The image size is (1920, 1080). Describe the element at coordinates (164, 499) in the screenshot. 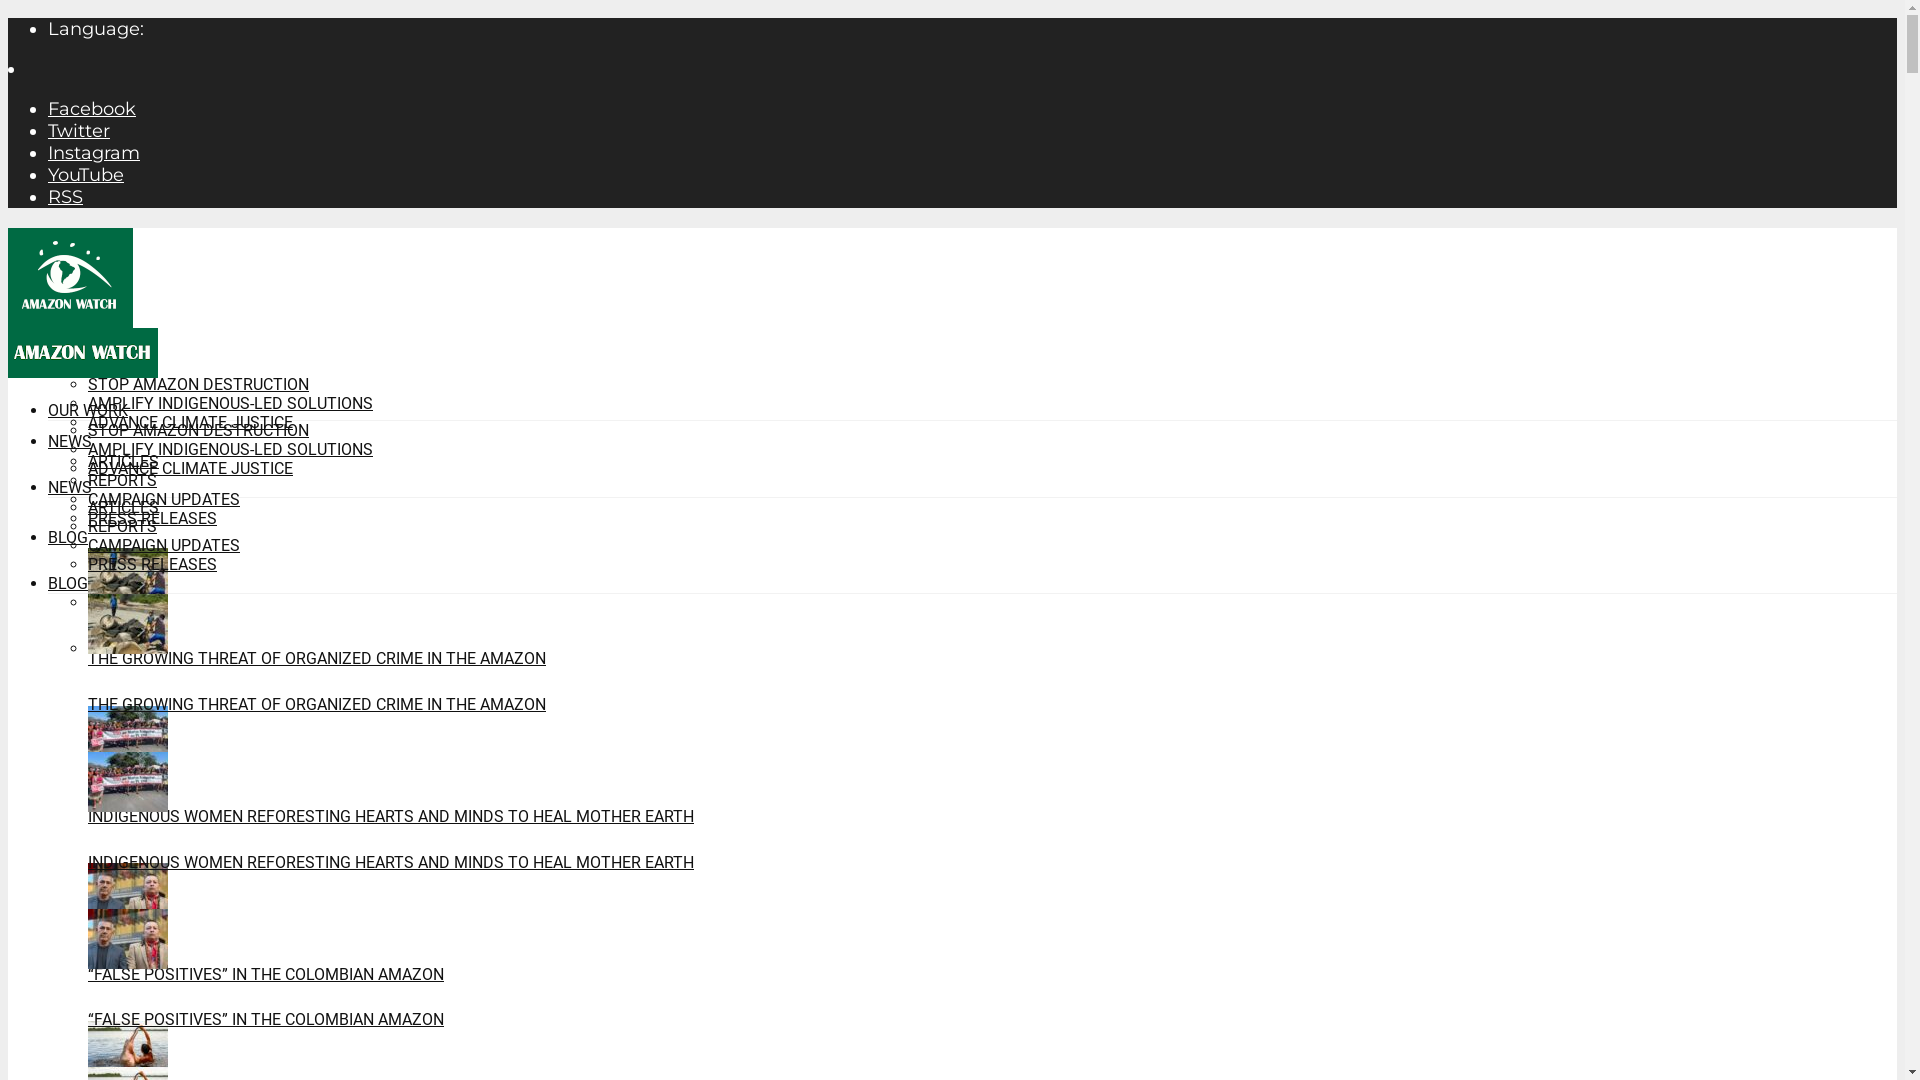

I see `CAMPAIGN UPDATES` at that location.